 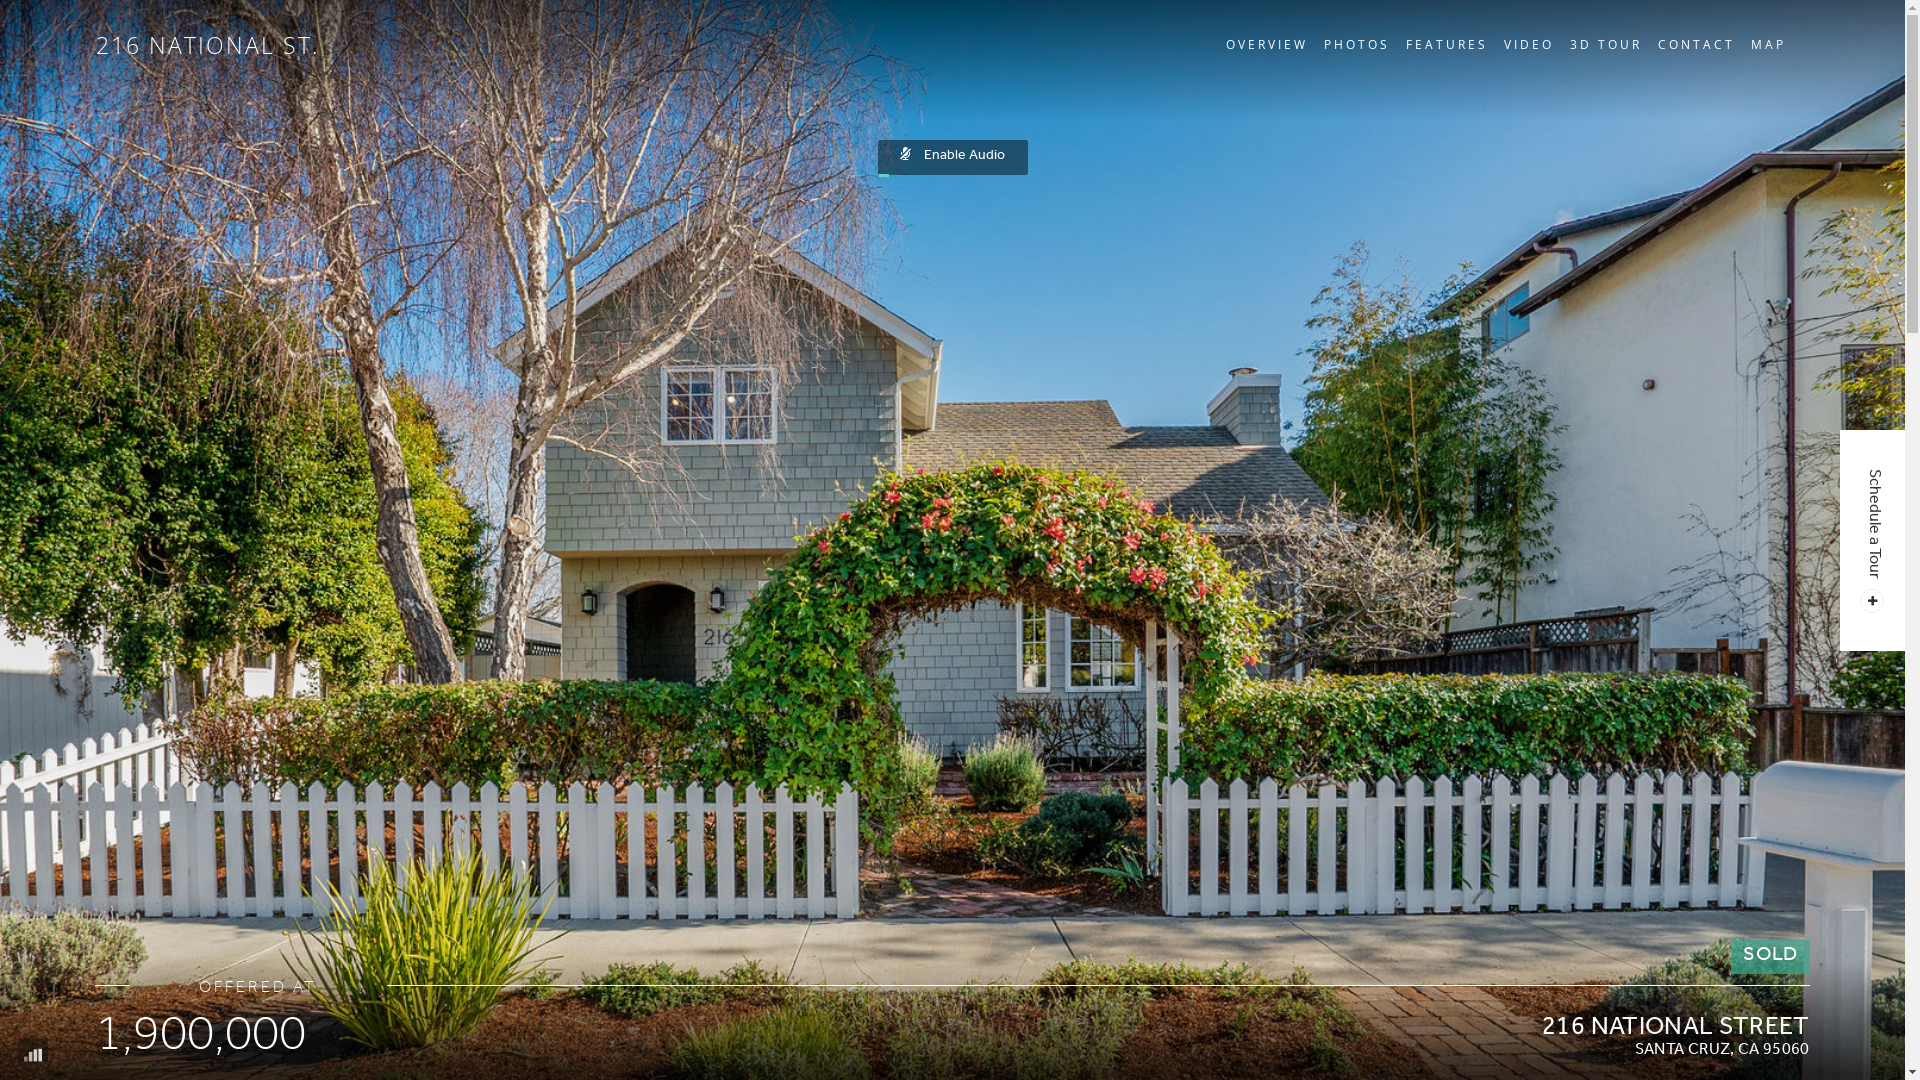 What do you see at coordinates (1447, 44) in the screenshot?
I see `FEATURES` at bounding box center [1447, 44].